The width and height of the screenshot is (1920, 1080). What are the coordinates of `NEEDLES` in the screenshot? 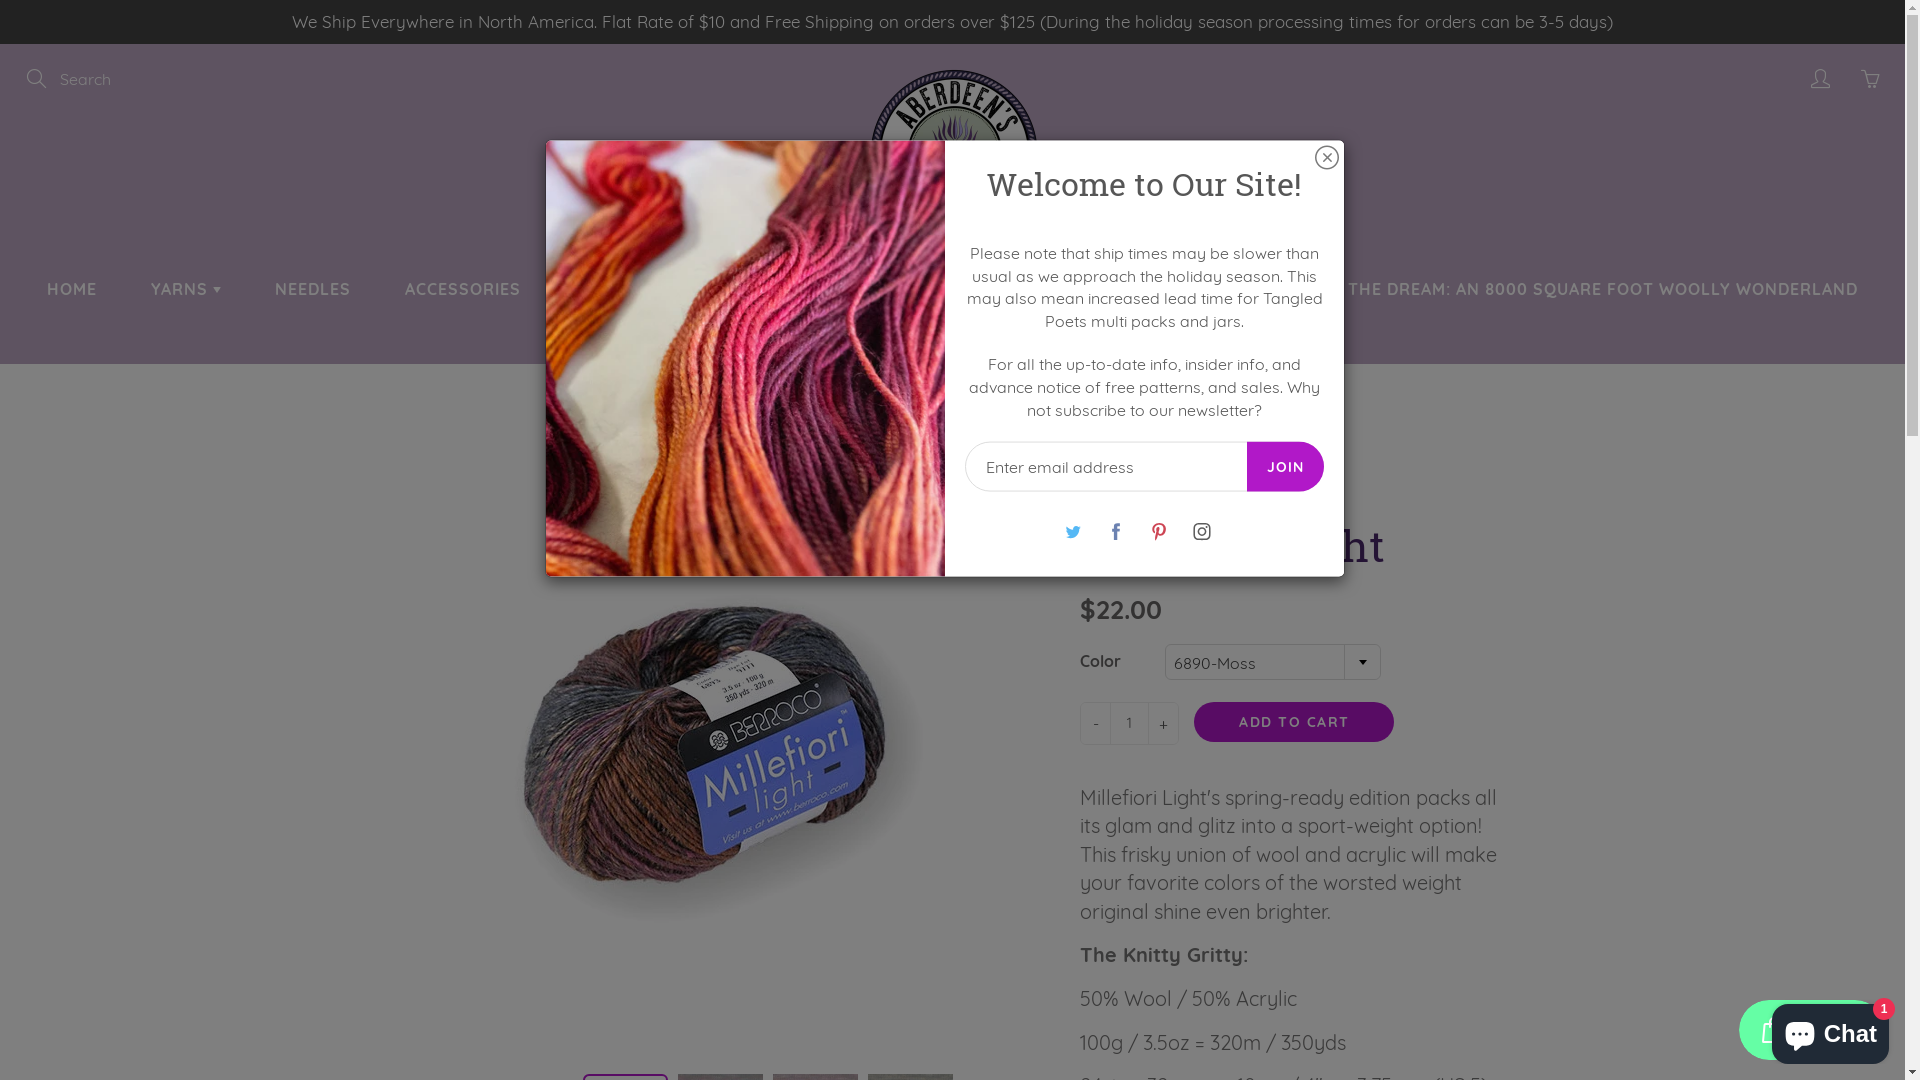 It's located at (313, 289).